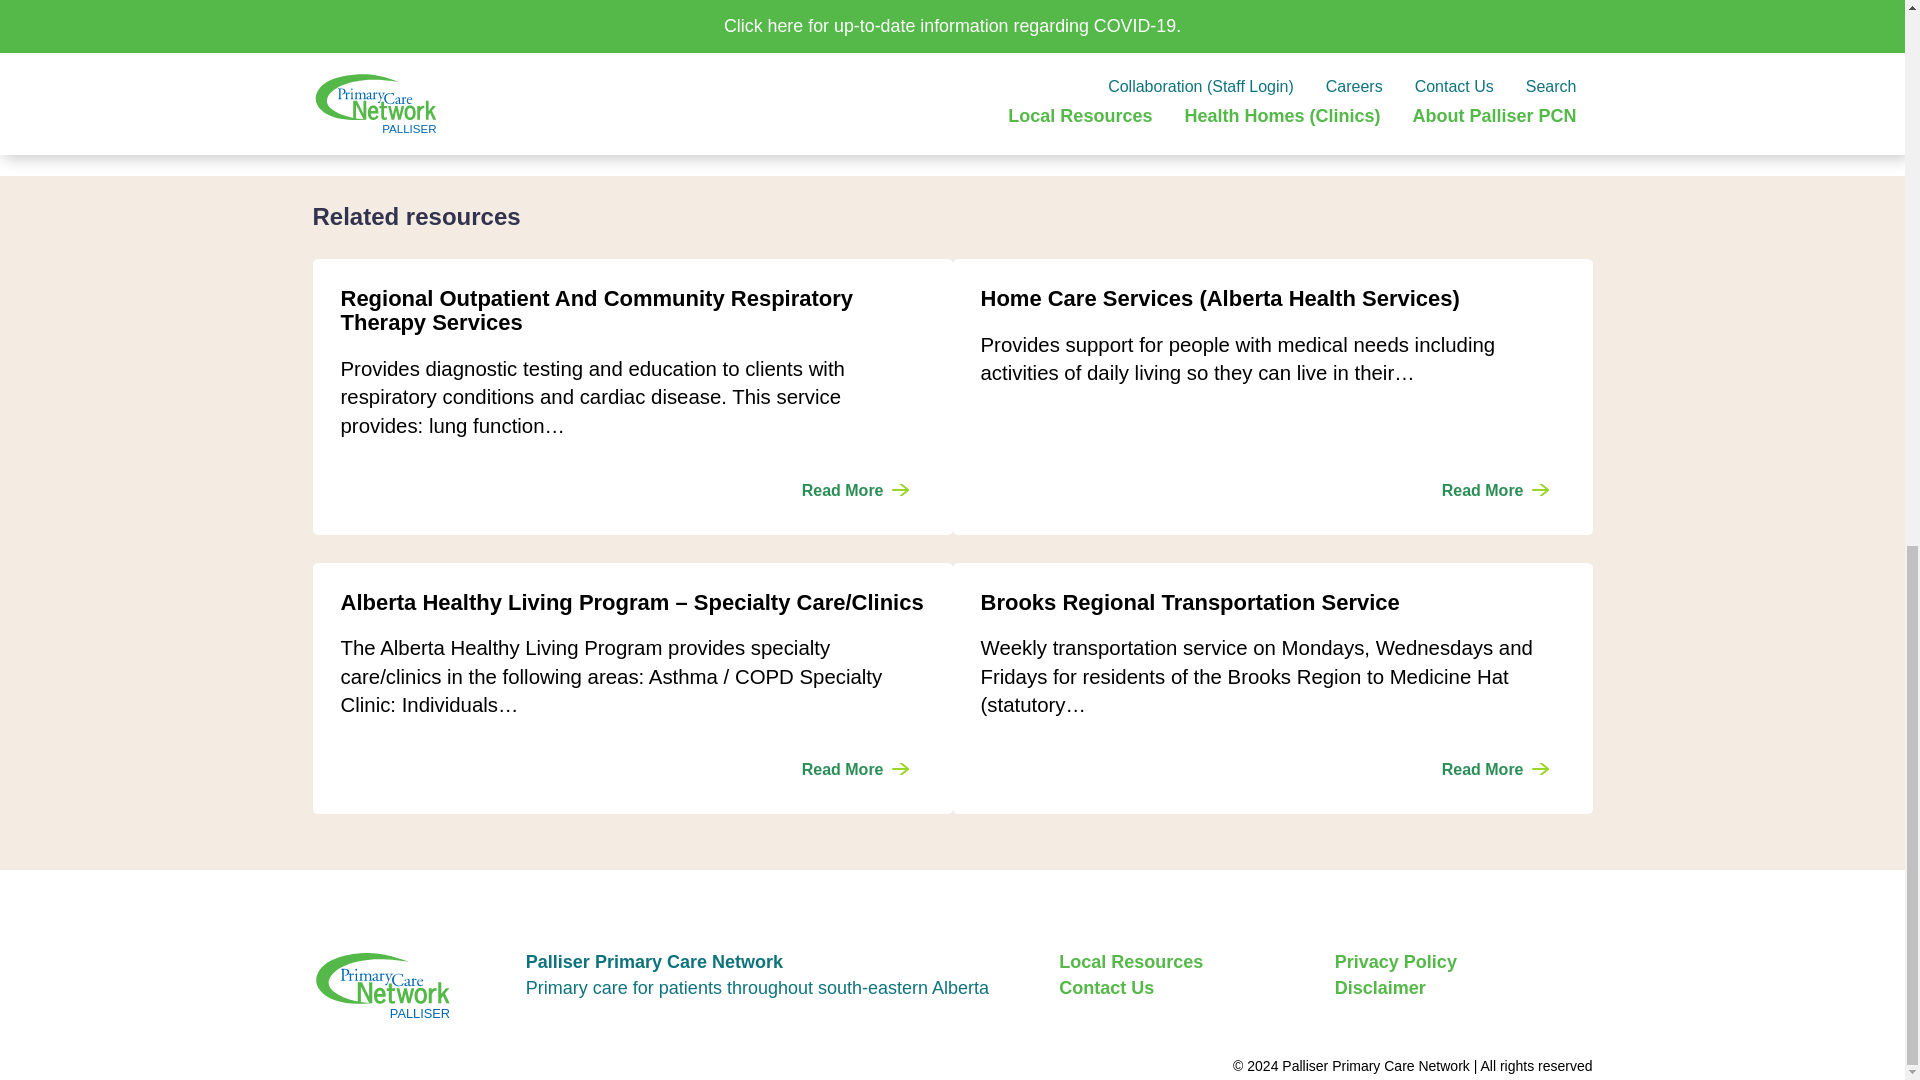 This screenshot has height=1080, width=1920. Describe the element at coordinates (1495, 770) in the screenshot. I see `Read More` at that location.